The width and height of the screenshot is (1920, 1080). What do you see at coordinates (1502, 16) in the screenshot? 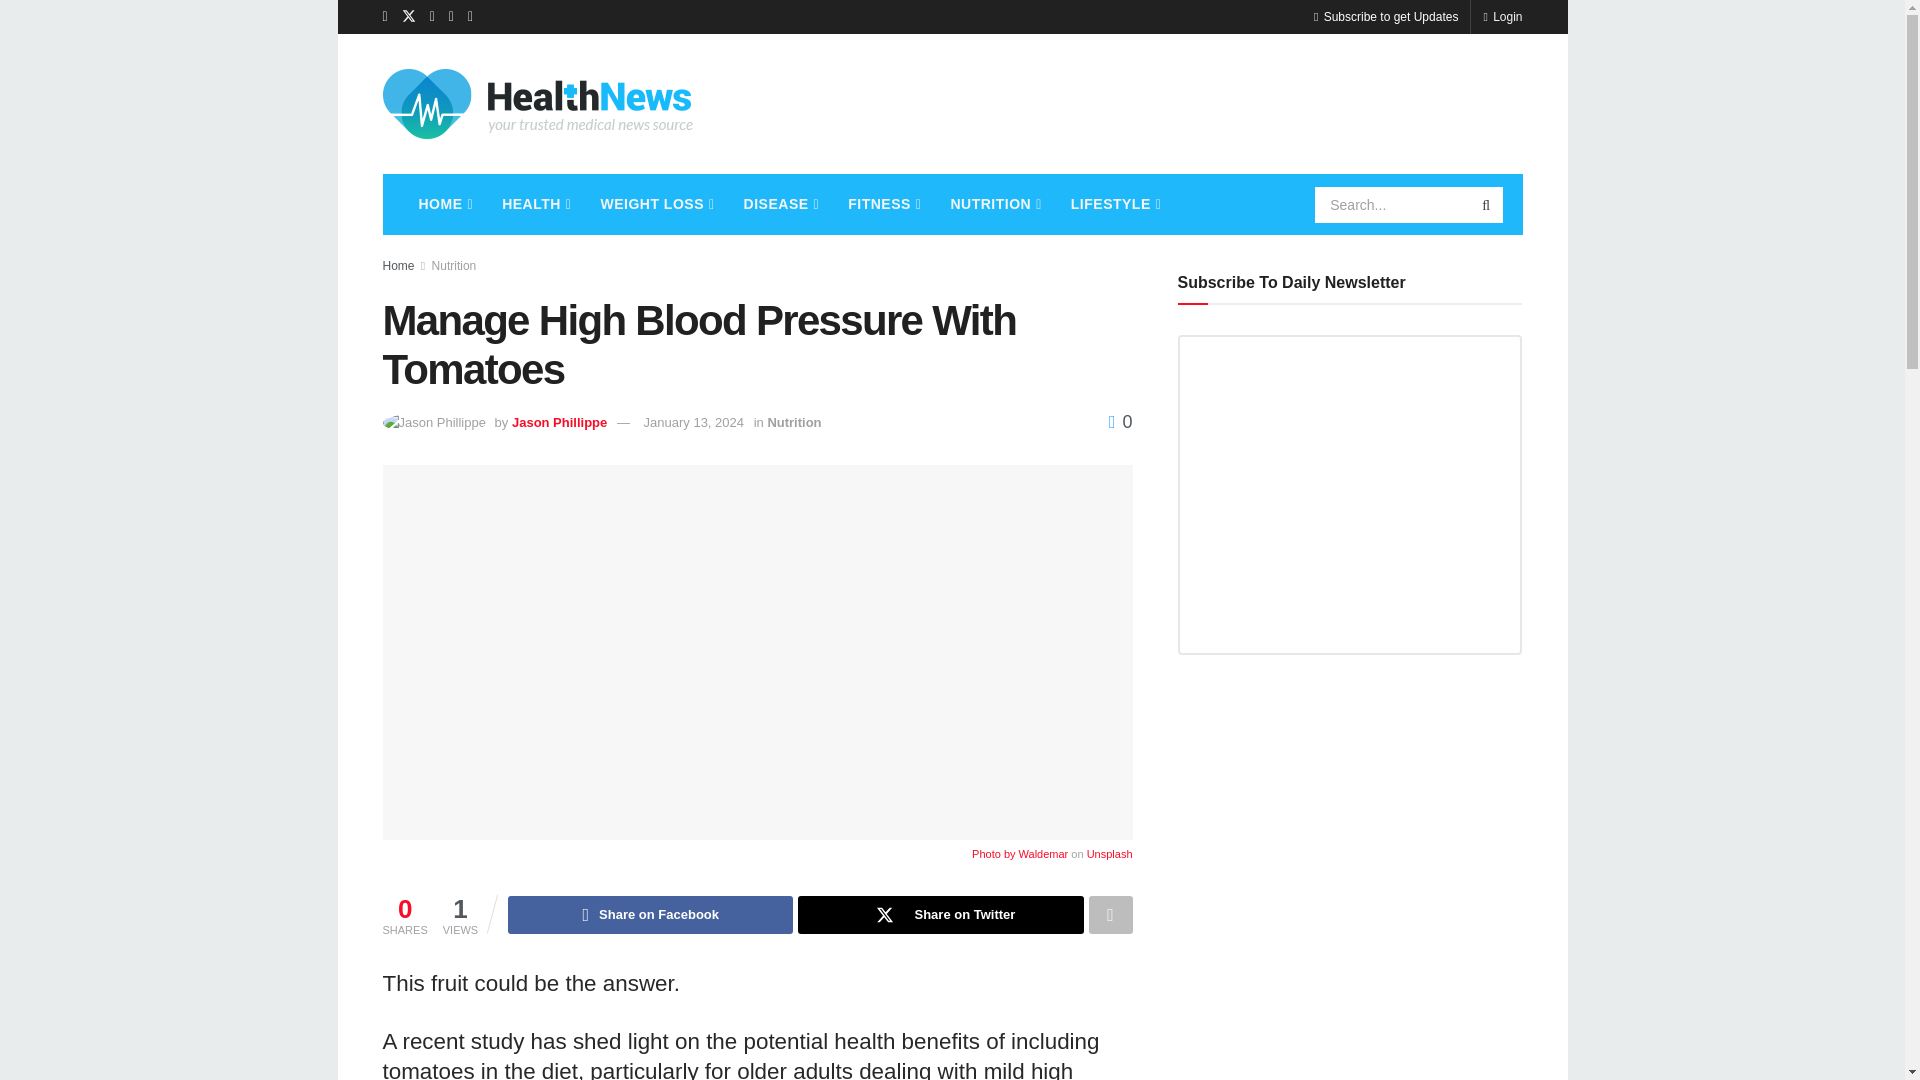
I see `Login` at bounding box center [1502, 16].